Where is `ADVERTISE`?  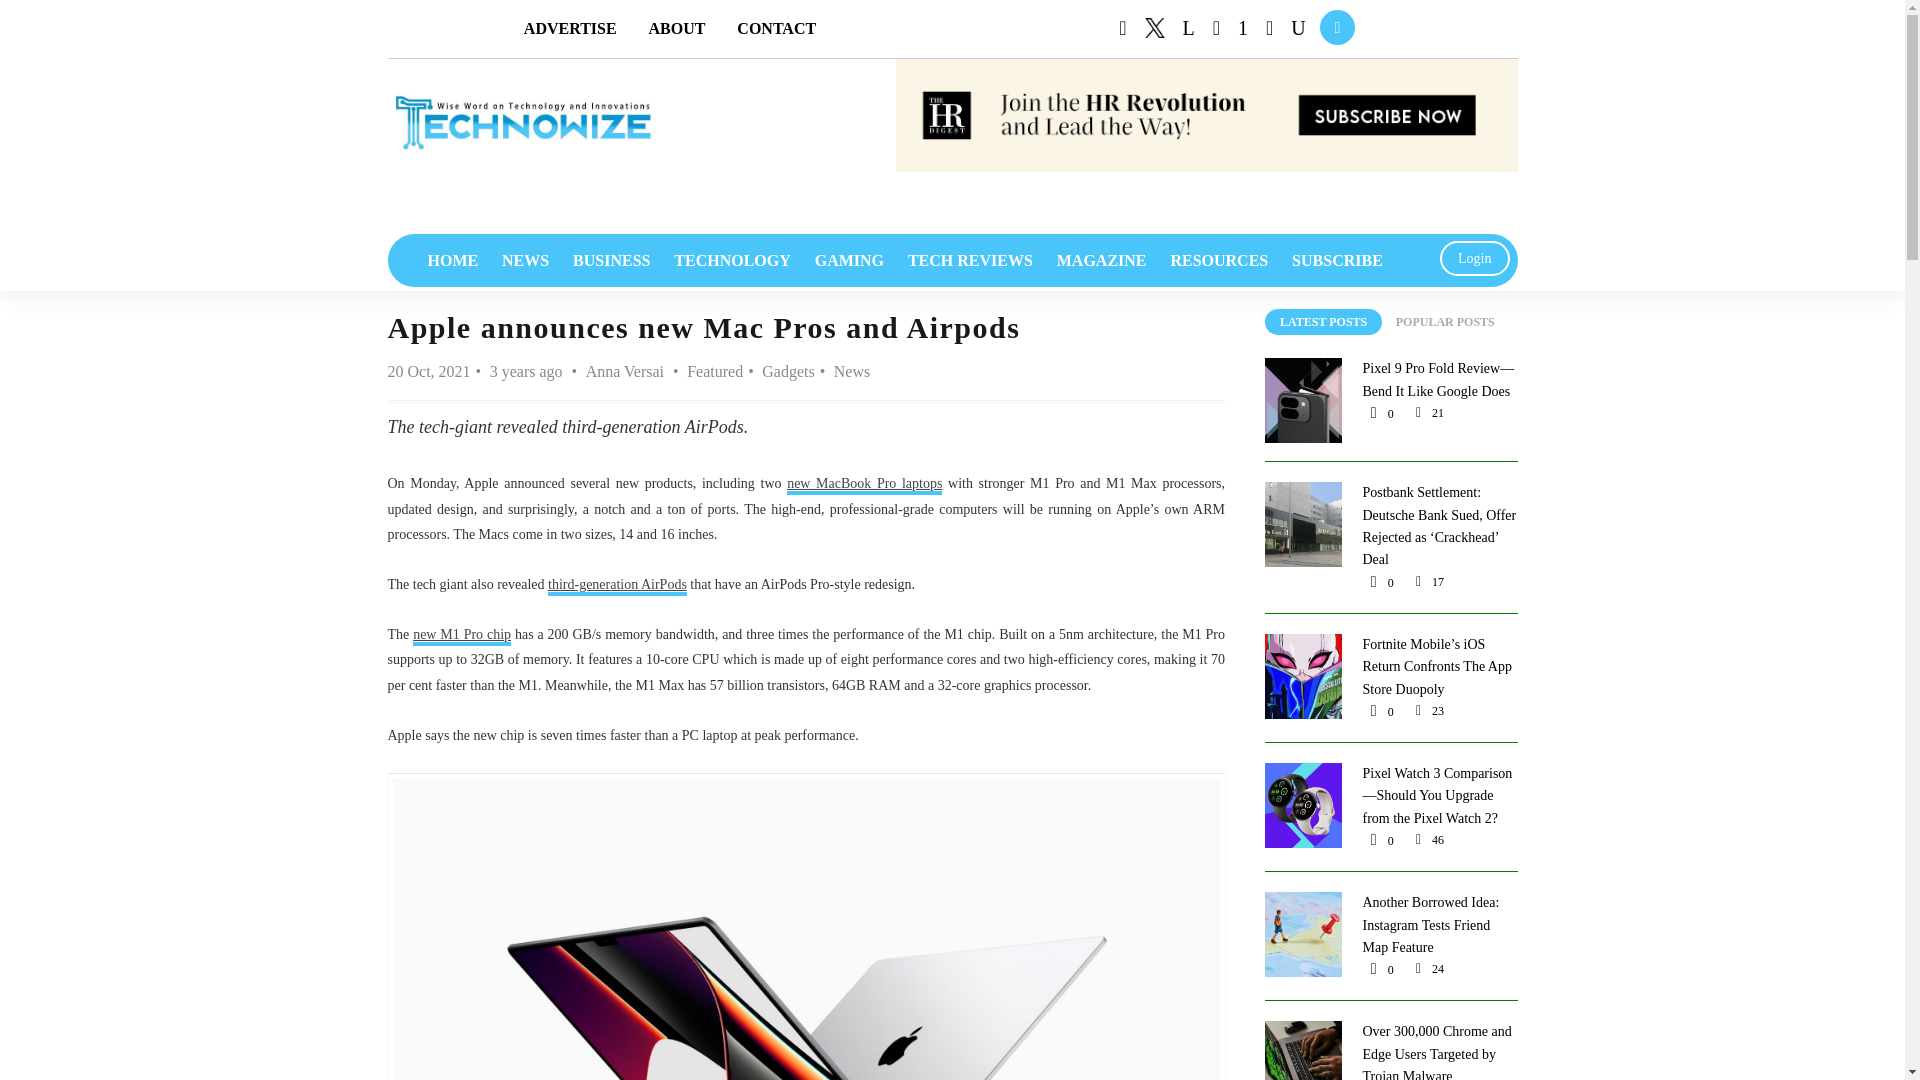 ADVERTISE is located at coordinates (570, 28).